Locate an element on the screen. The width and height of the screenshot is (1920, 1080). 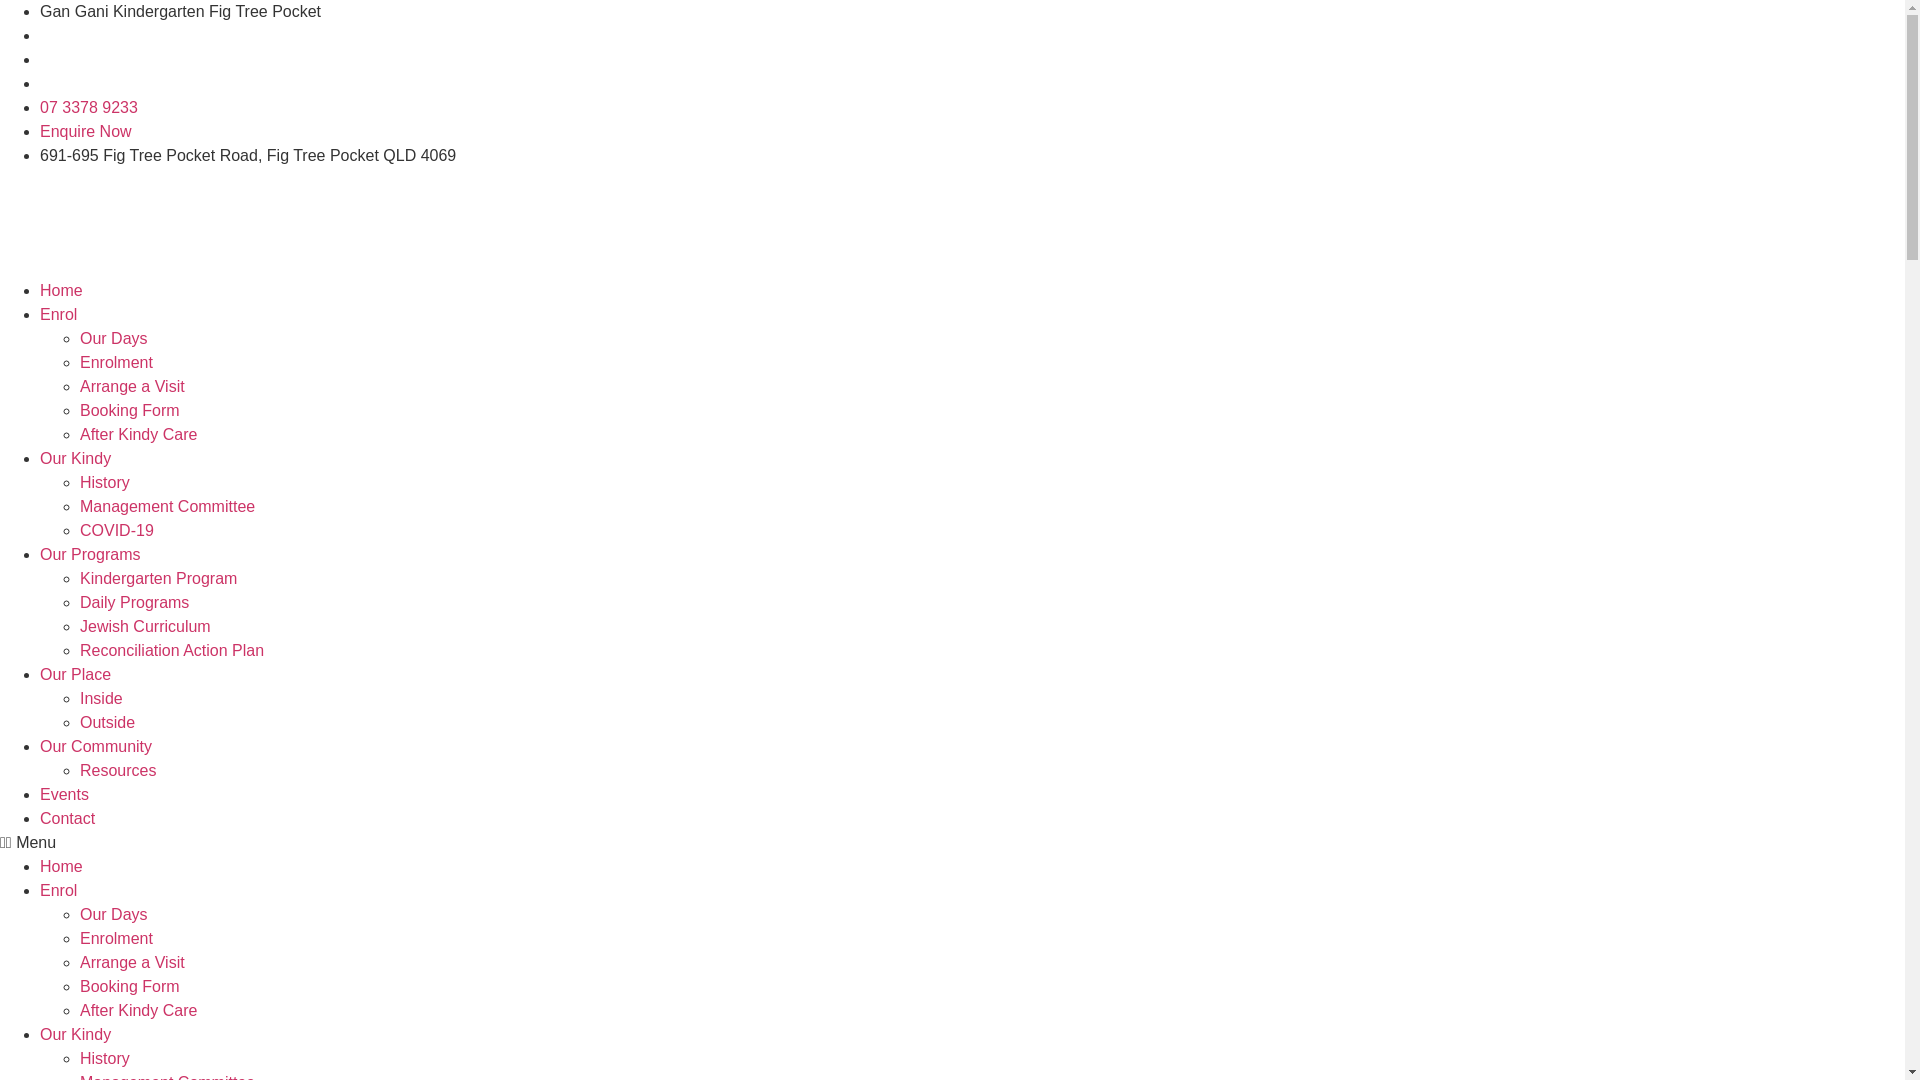
Booking Form is located at coordinates (130, 410).